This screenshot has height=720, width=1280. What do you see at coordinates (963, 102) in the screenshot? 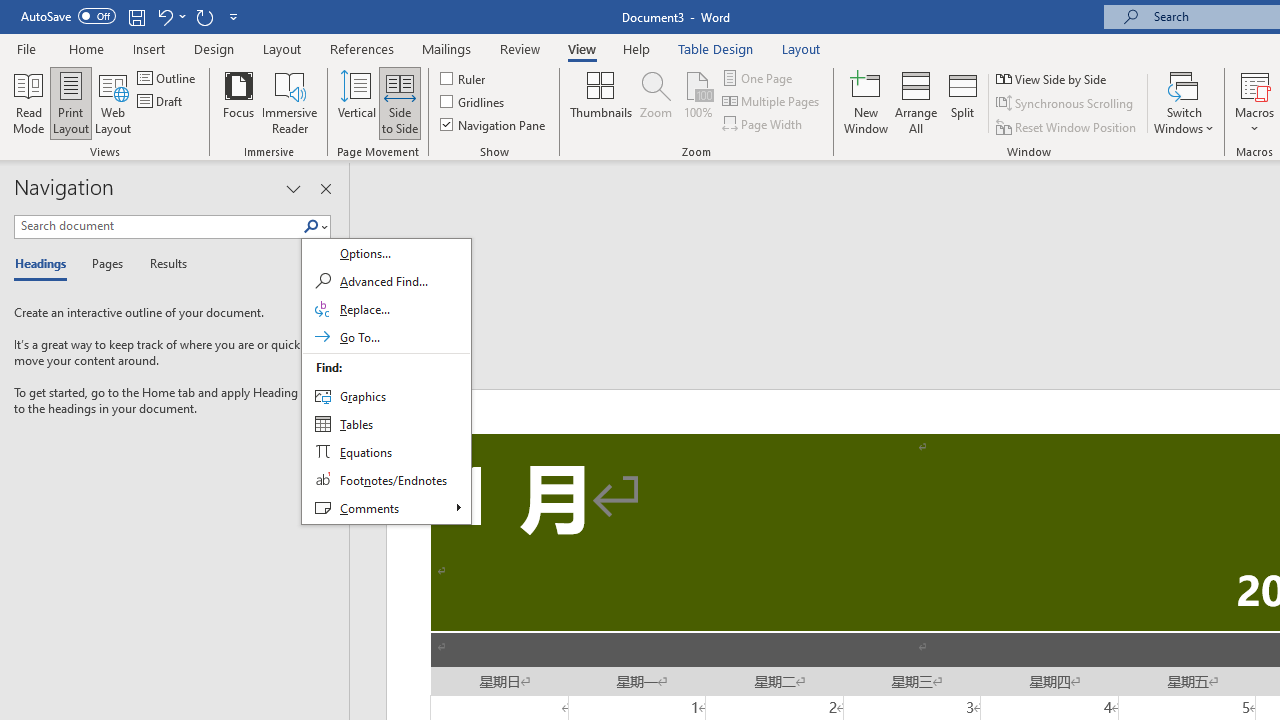
I see `Split` at bounding box center [963, 102].